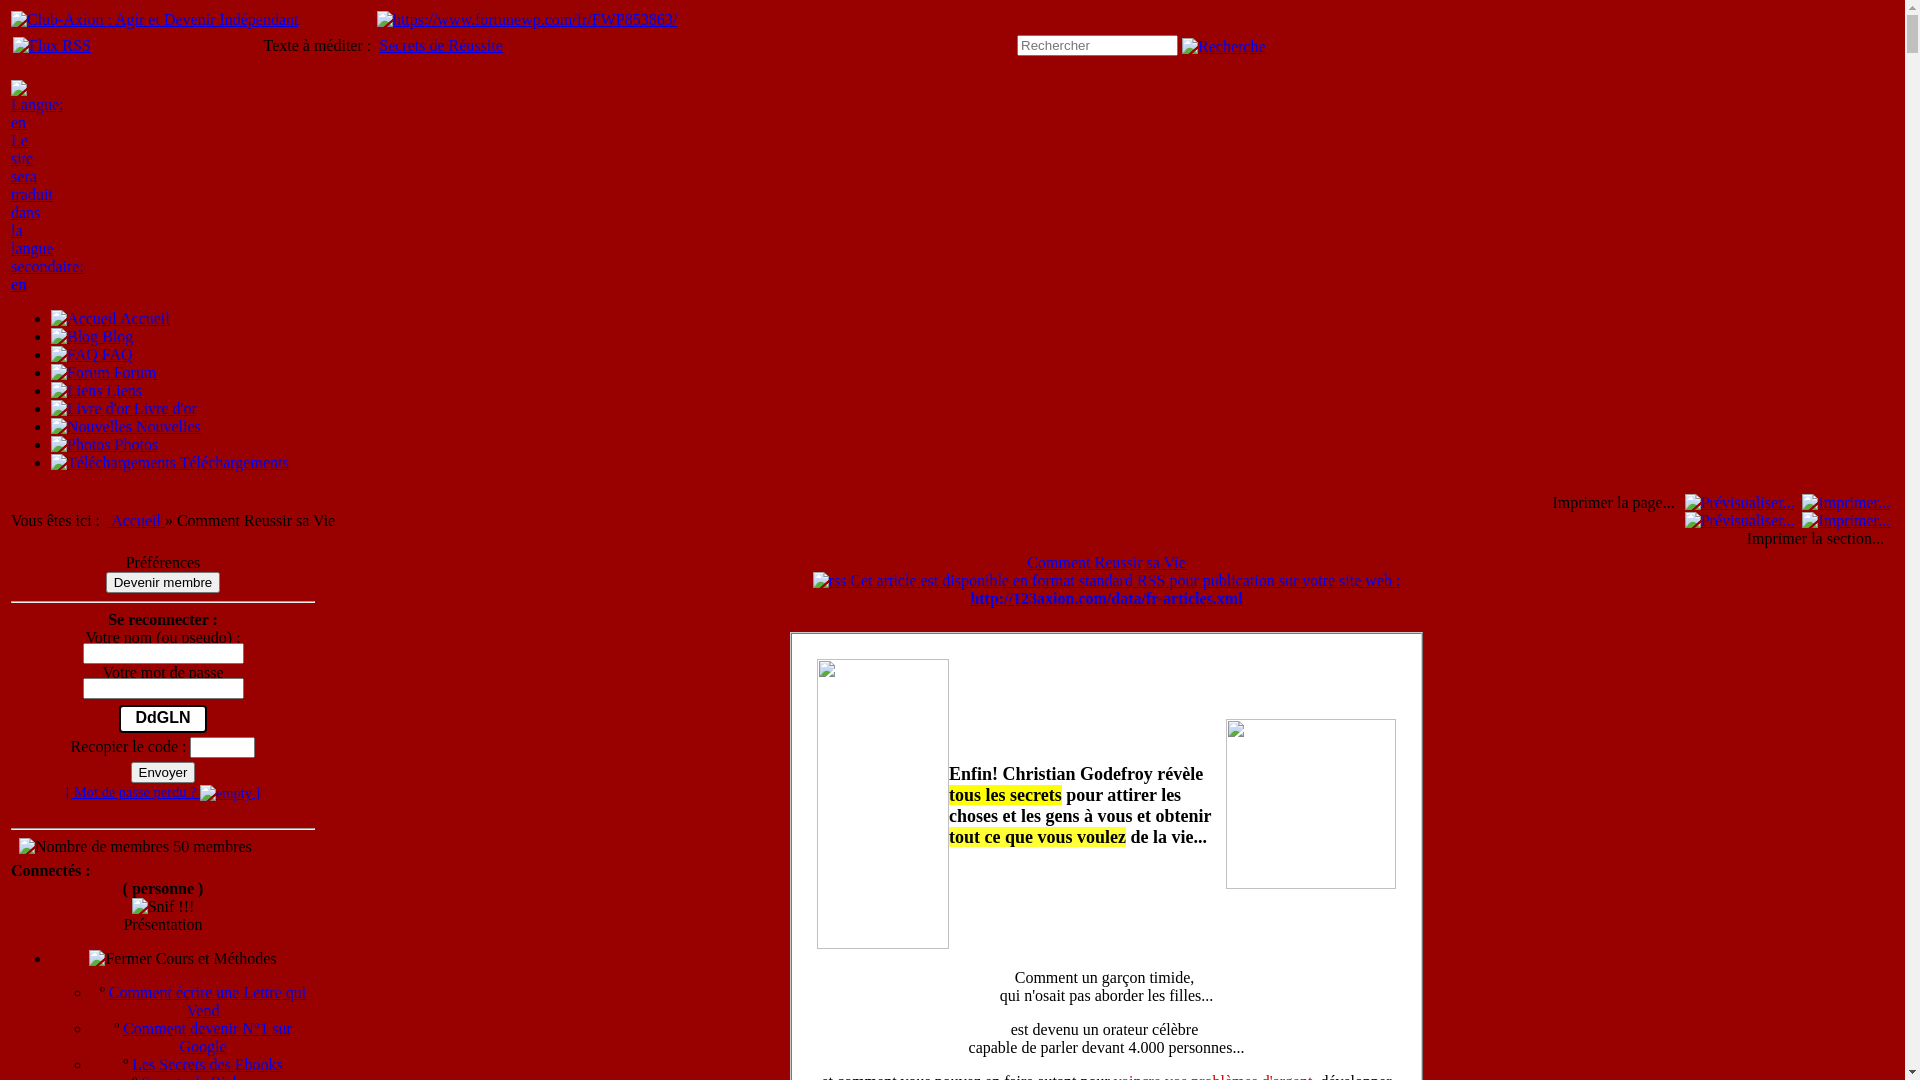 This screenshot has height=1080, width=1920. I want to click on Photos, so click(81, 445).